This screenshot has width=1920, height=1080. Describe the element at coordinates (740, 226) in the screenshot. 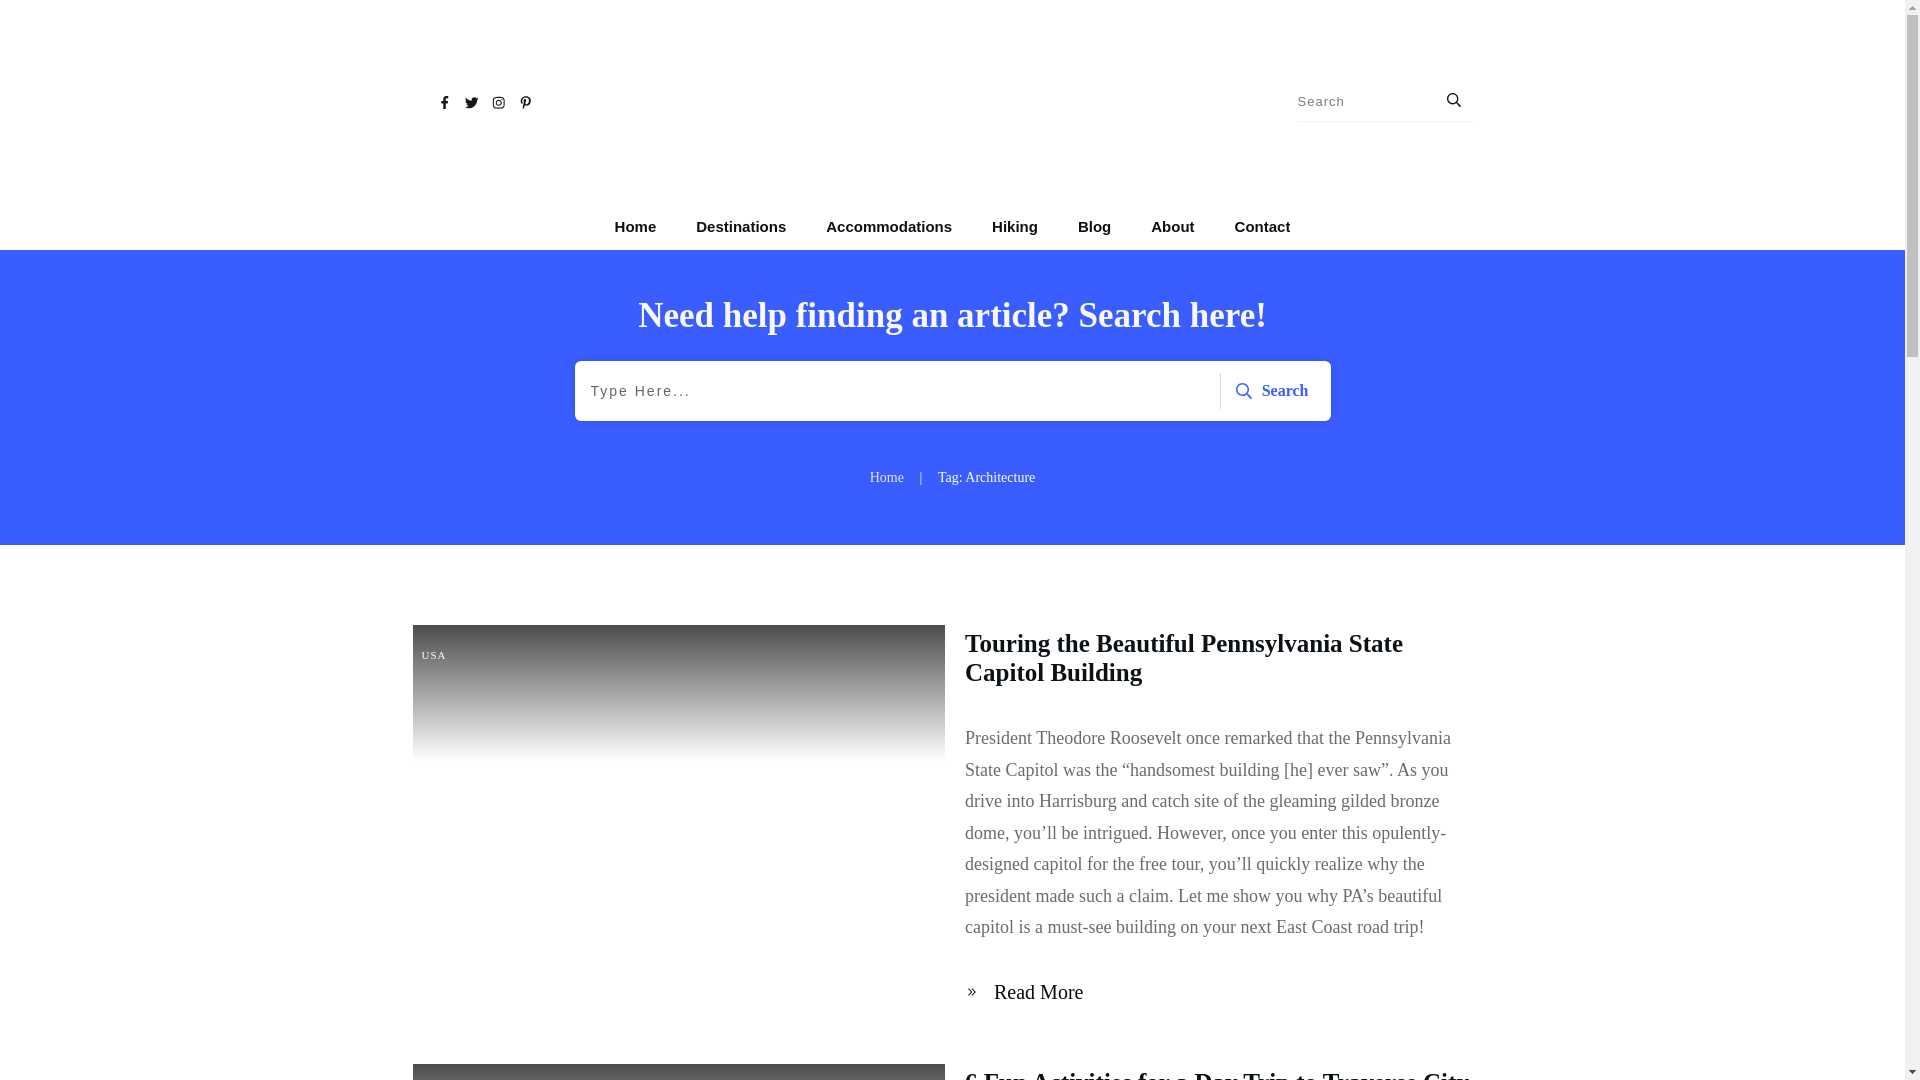

I see `Destinations` at that location.